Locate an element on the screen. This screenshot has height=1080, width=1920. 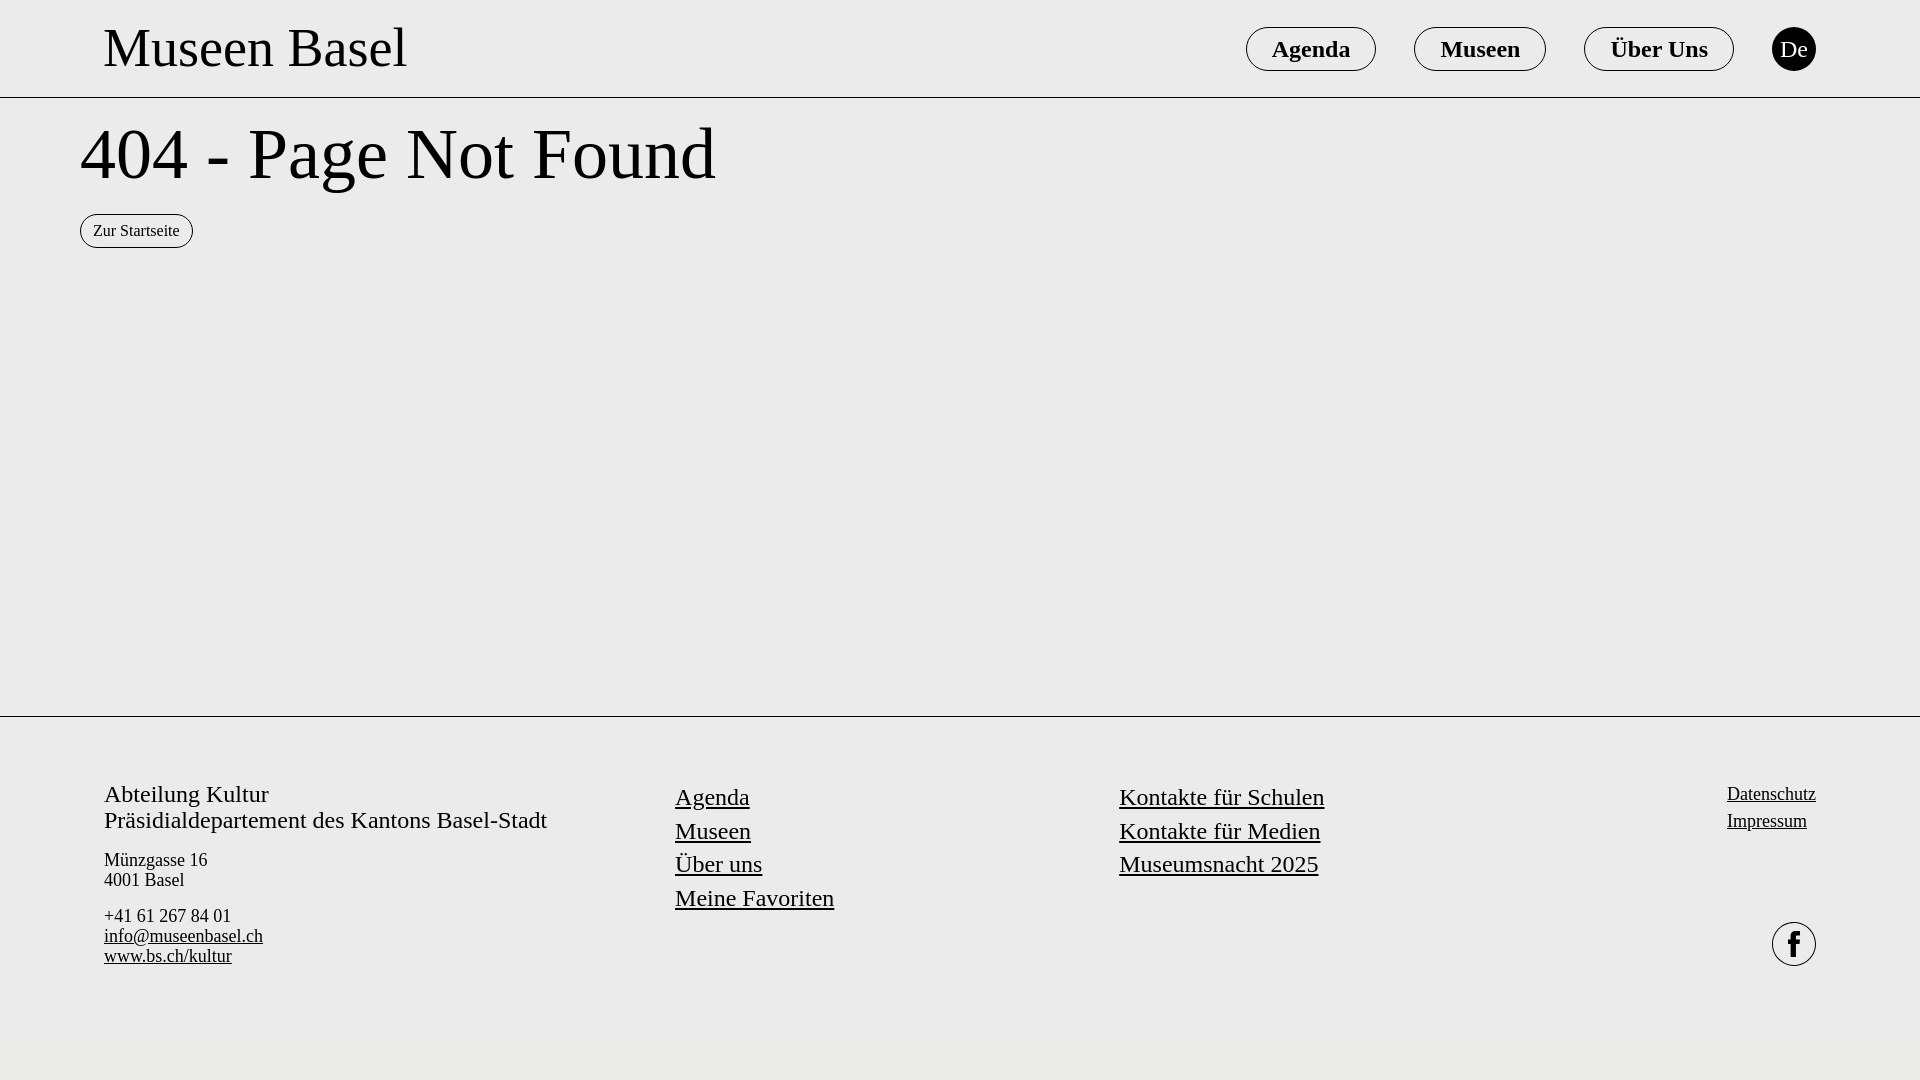
Agenda is located at coordinates (712, 797).